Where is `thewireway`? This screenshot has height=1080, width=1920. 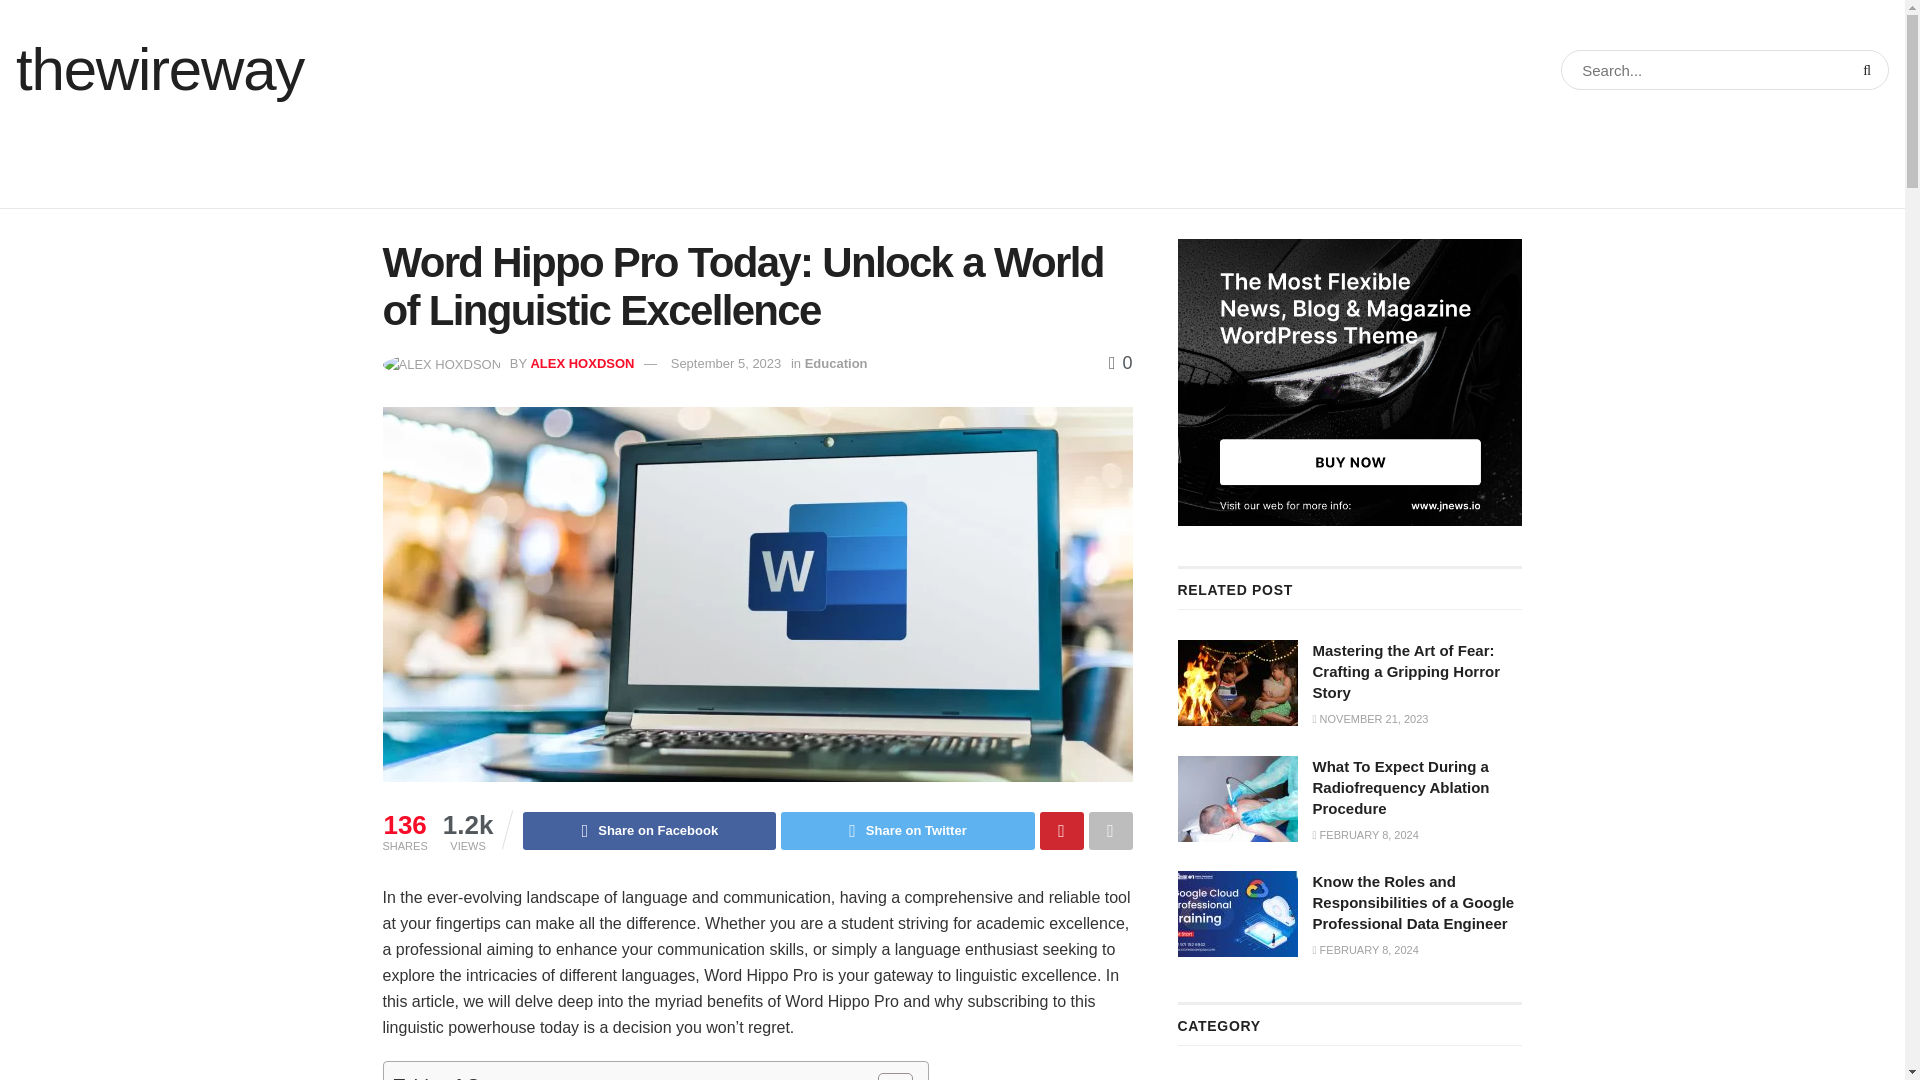 thewireway is located at coordinates (159, 70).